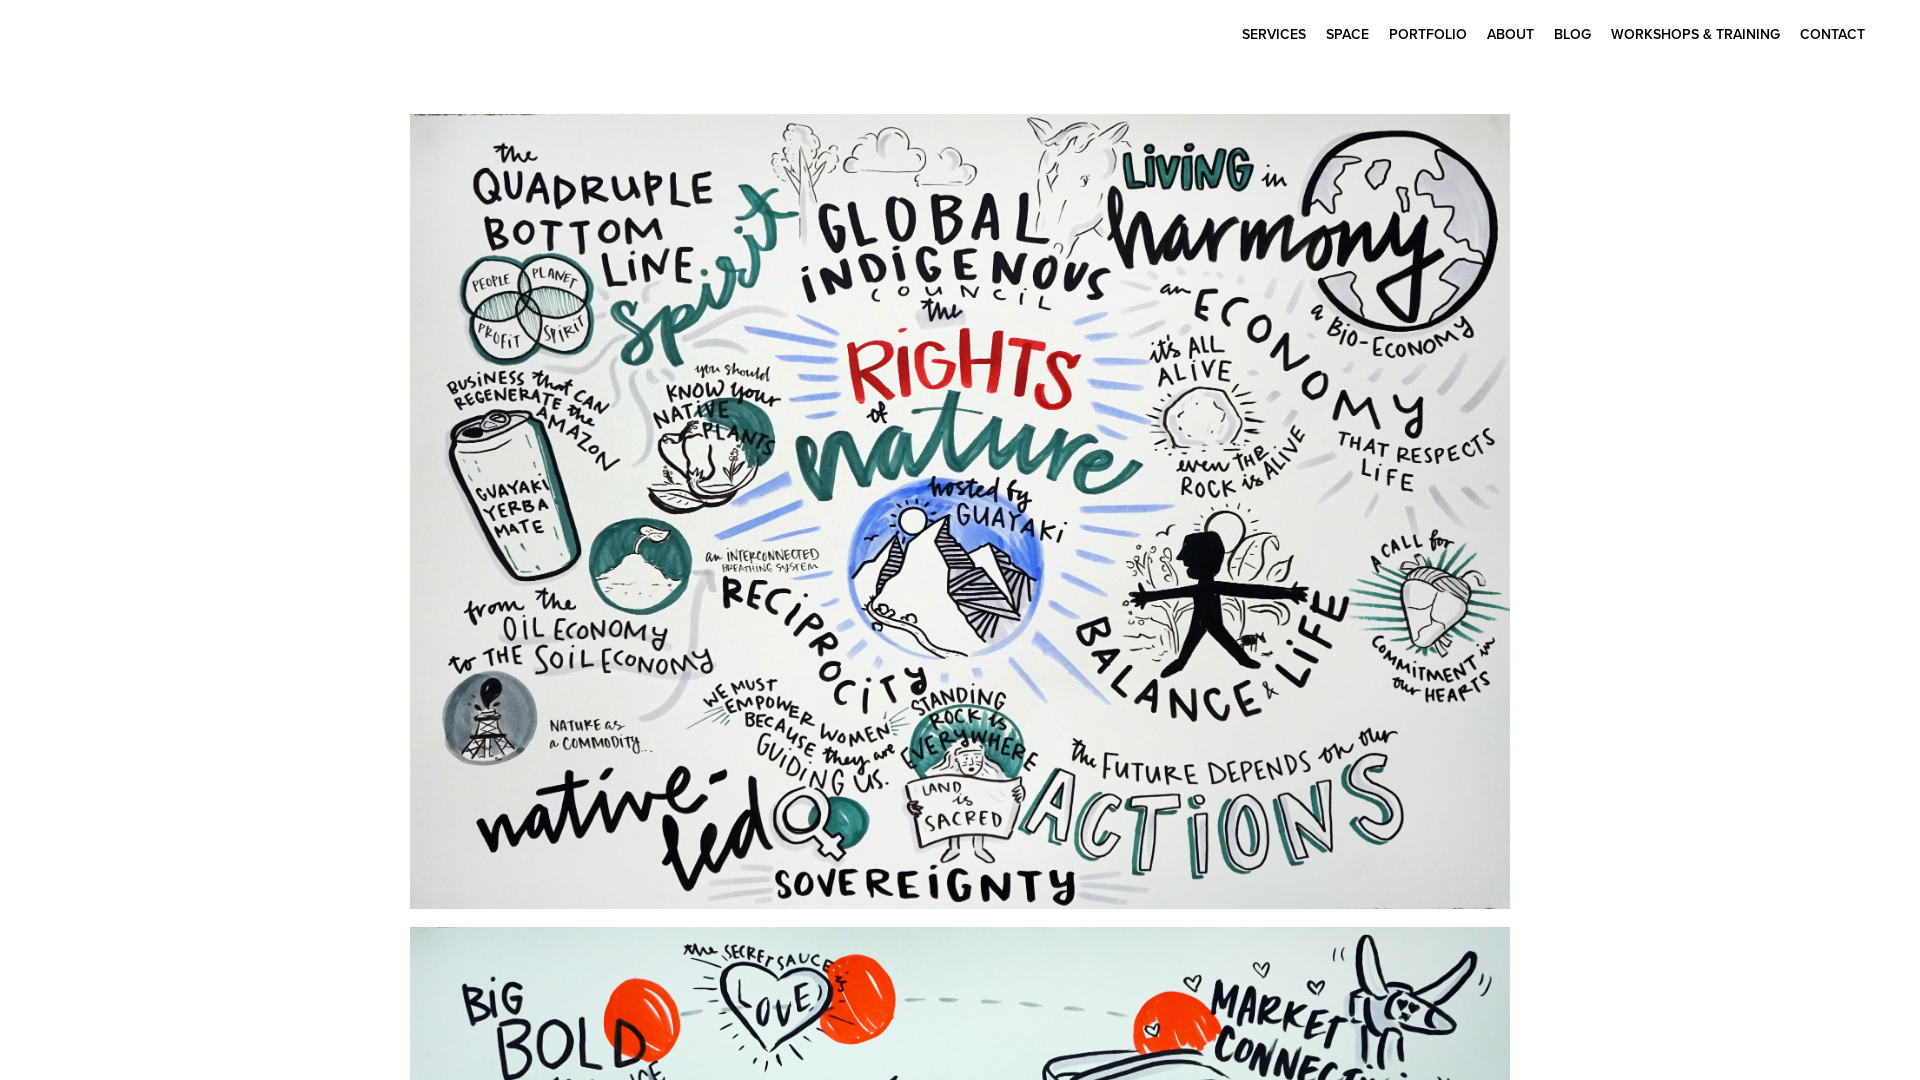 This screenshot has width=1920, height=1080. Describe the element at coordinates (1510, 35) in the screenshot. I see `ABOUT` at that location.